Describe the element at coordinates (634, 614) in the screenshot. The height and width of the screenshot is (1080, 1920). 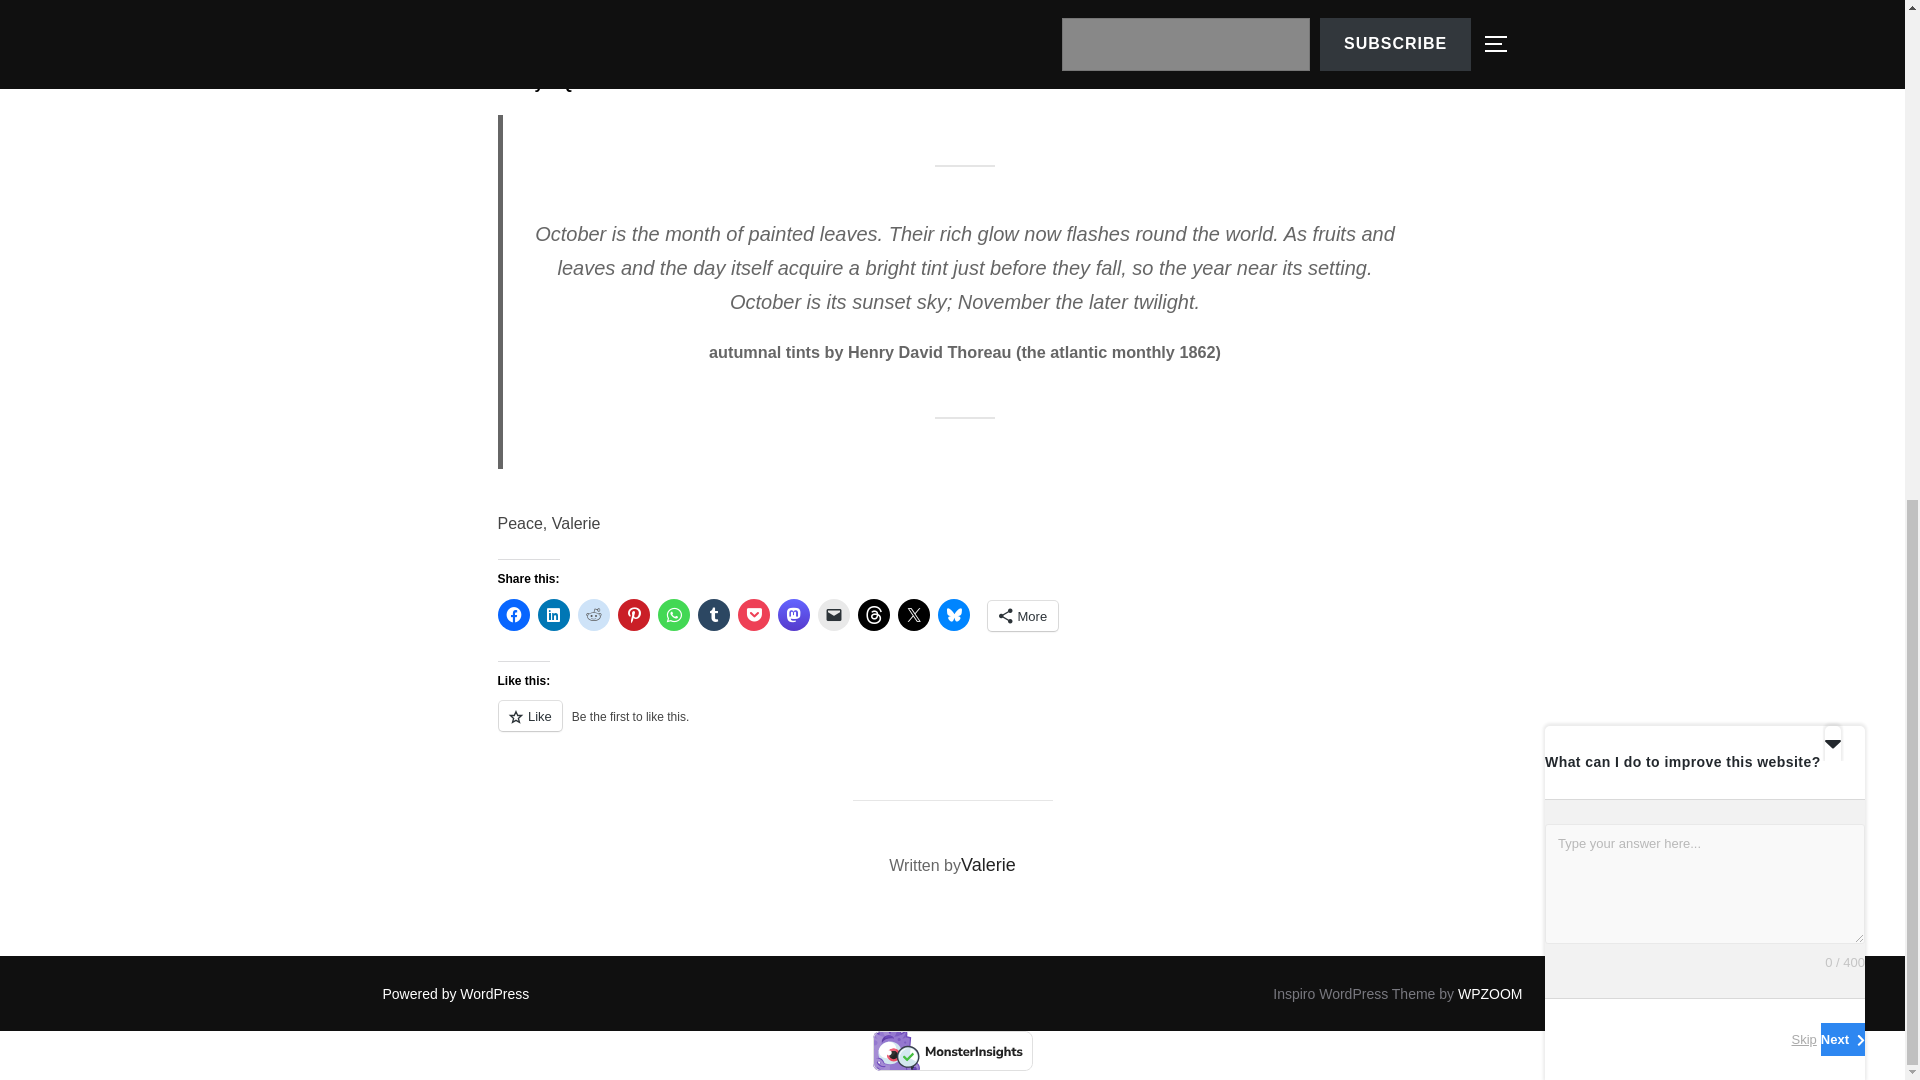
I see `Click to share on Pinterest` at that location.